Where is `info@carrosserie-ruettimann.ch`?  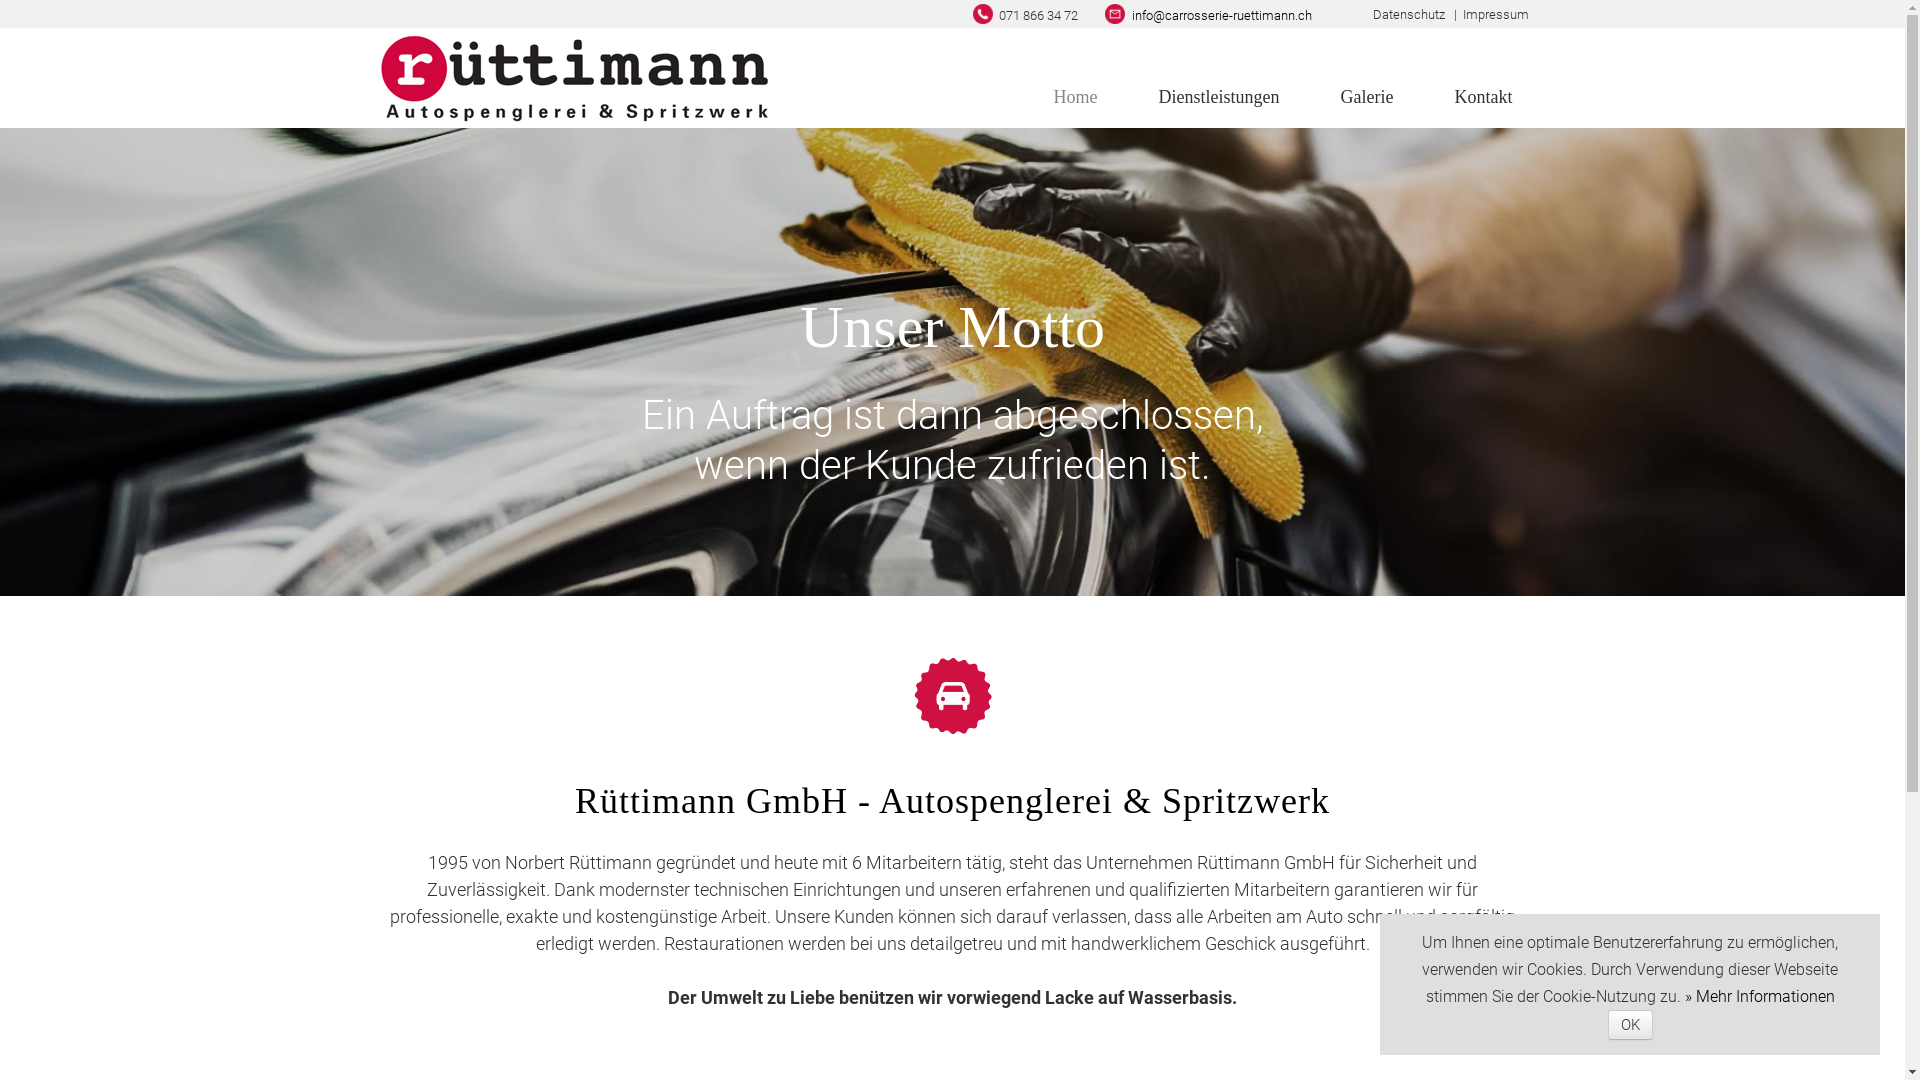
info@carrosserie-ruettimann.ch is located at coordinates (1222, 16).